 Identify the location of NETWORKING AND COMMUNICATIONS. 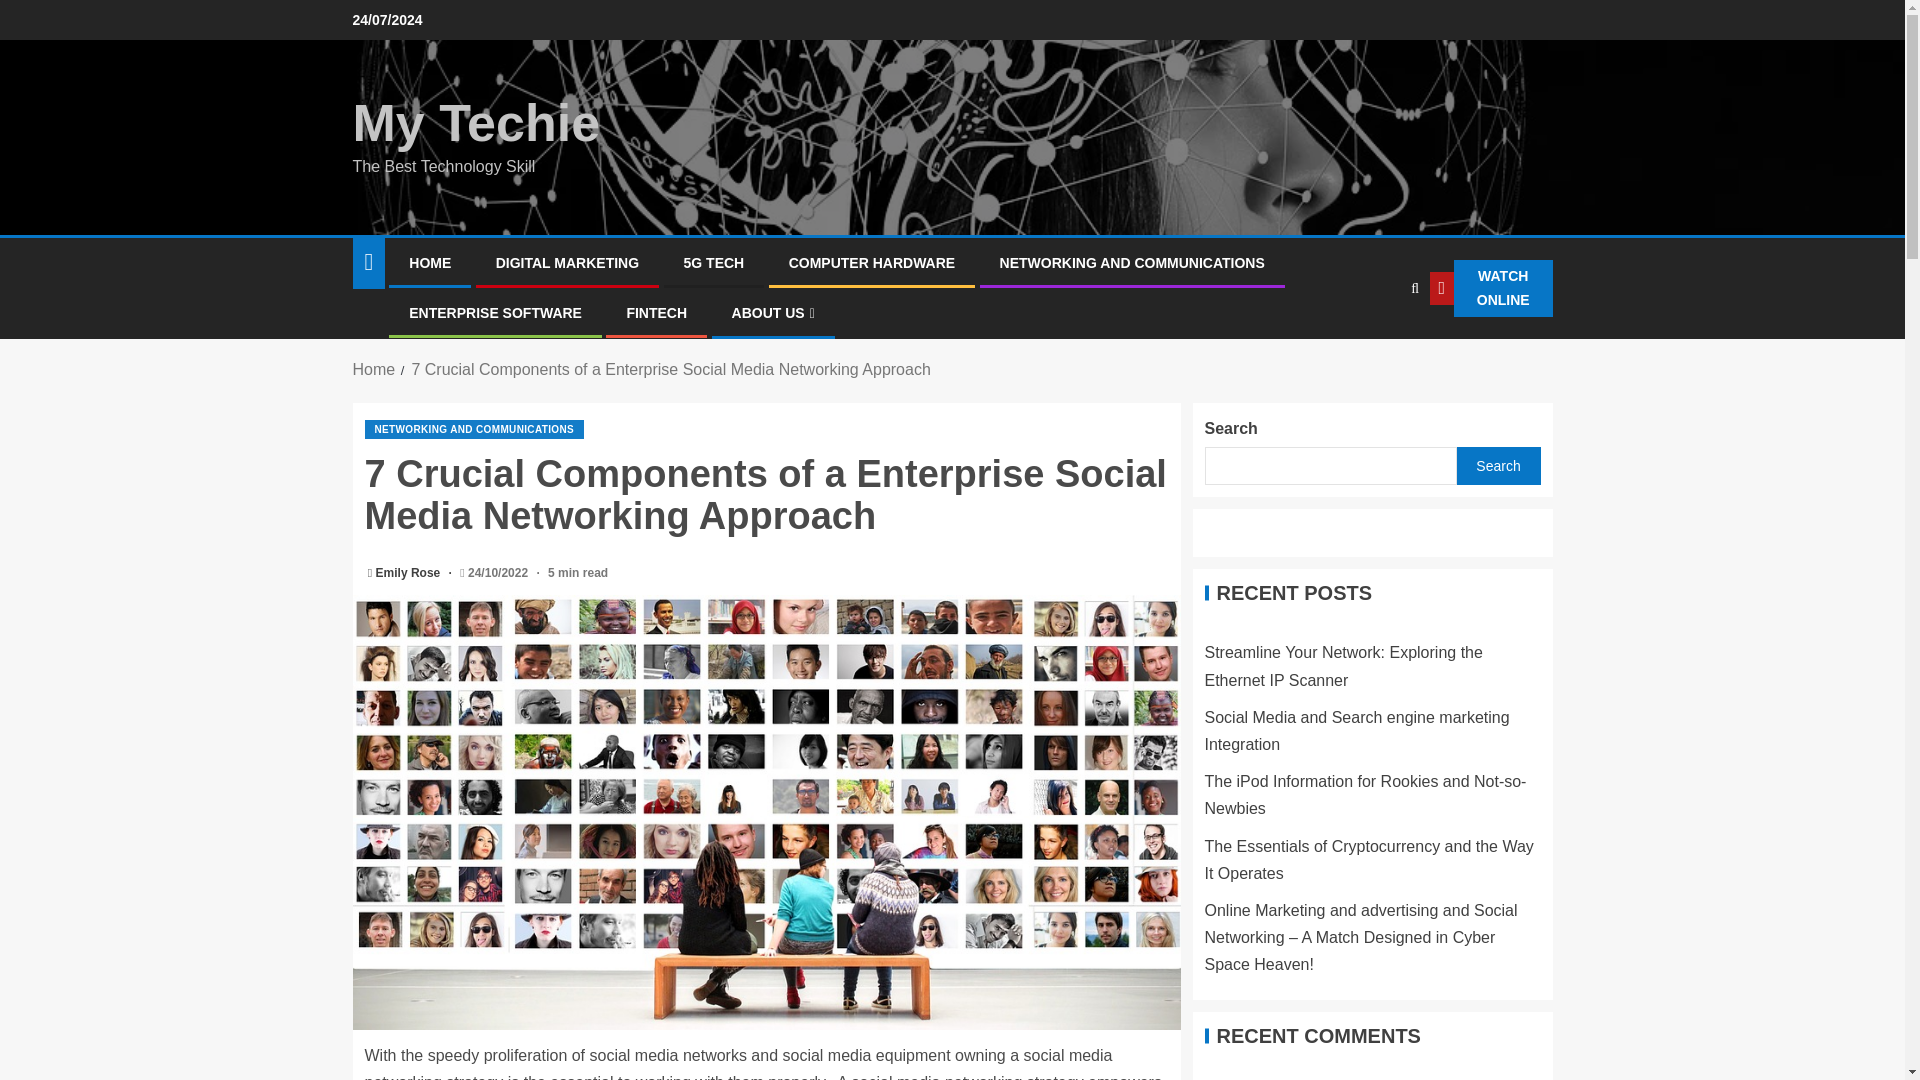
(1132, 262).